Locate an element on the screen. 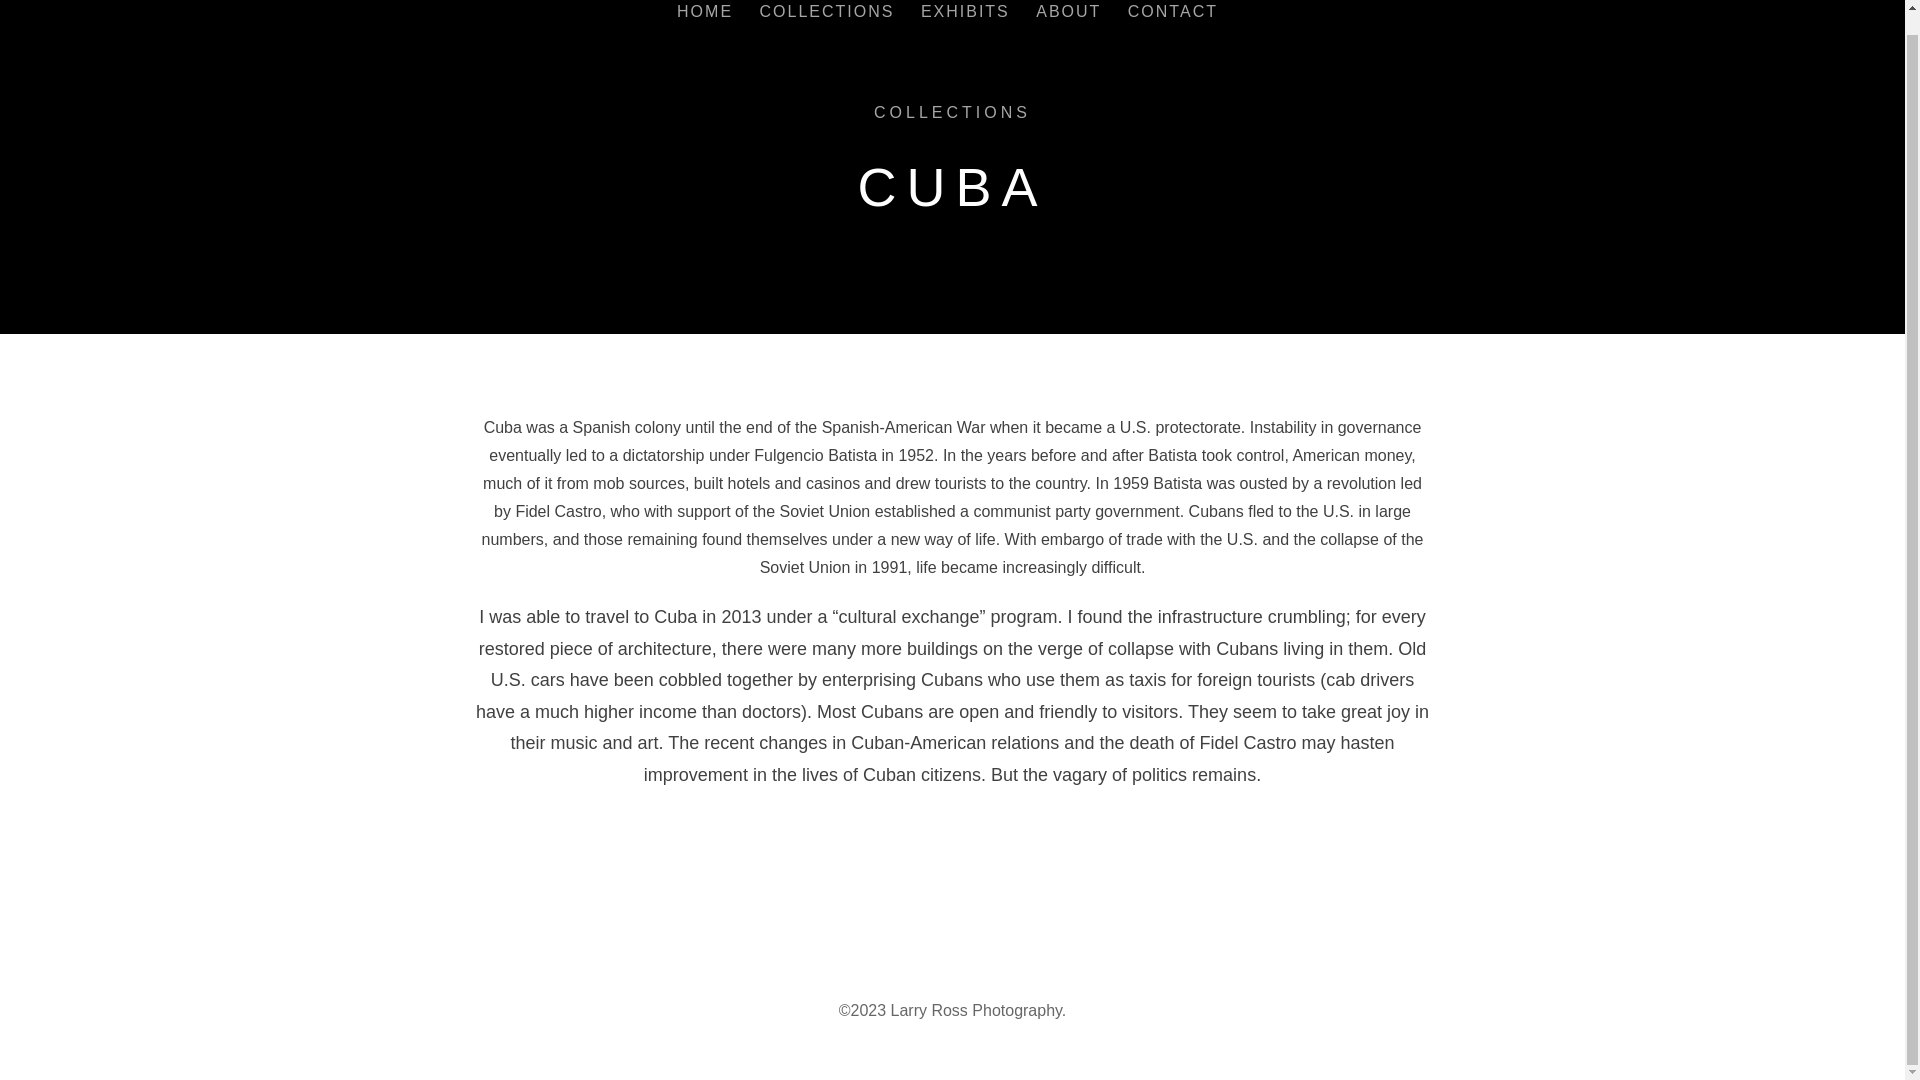 This screenshot has height=1080, width=1920. EXHIBITS is located at coordinates (965, 16).